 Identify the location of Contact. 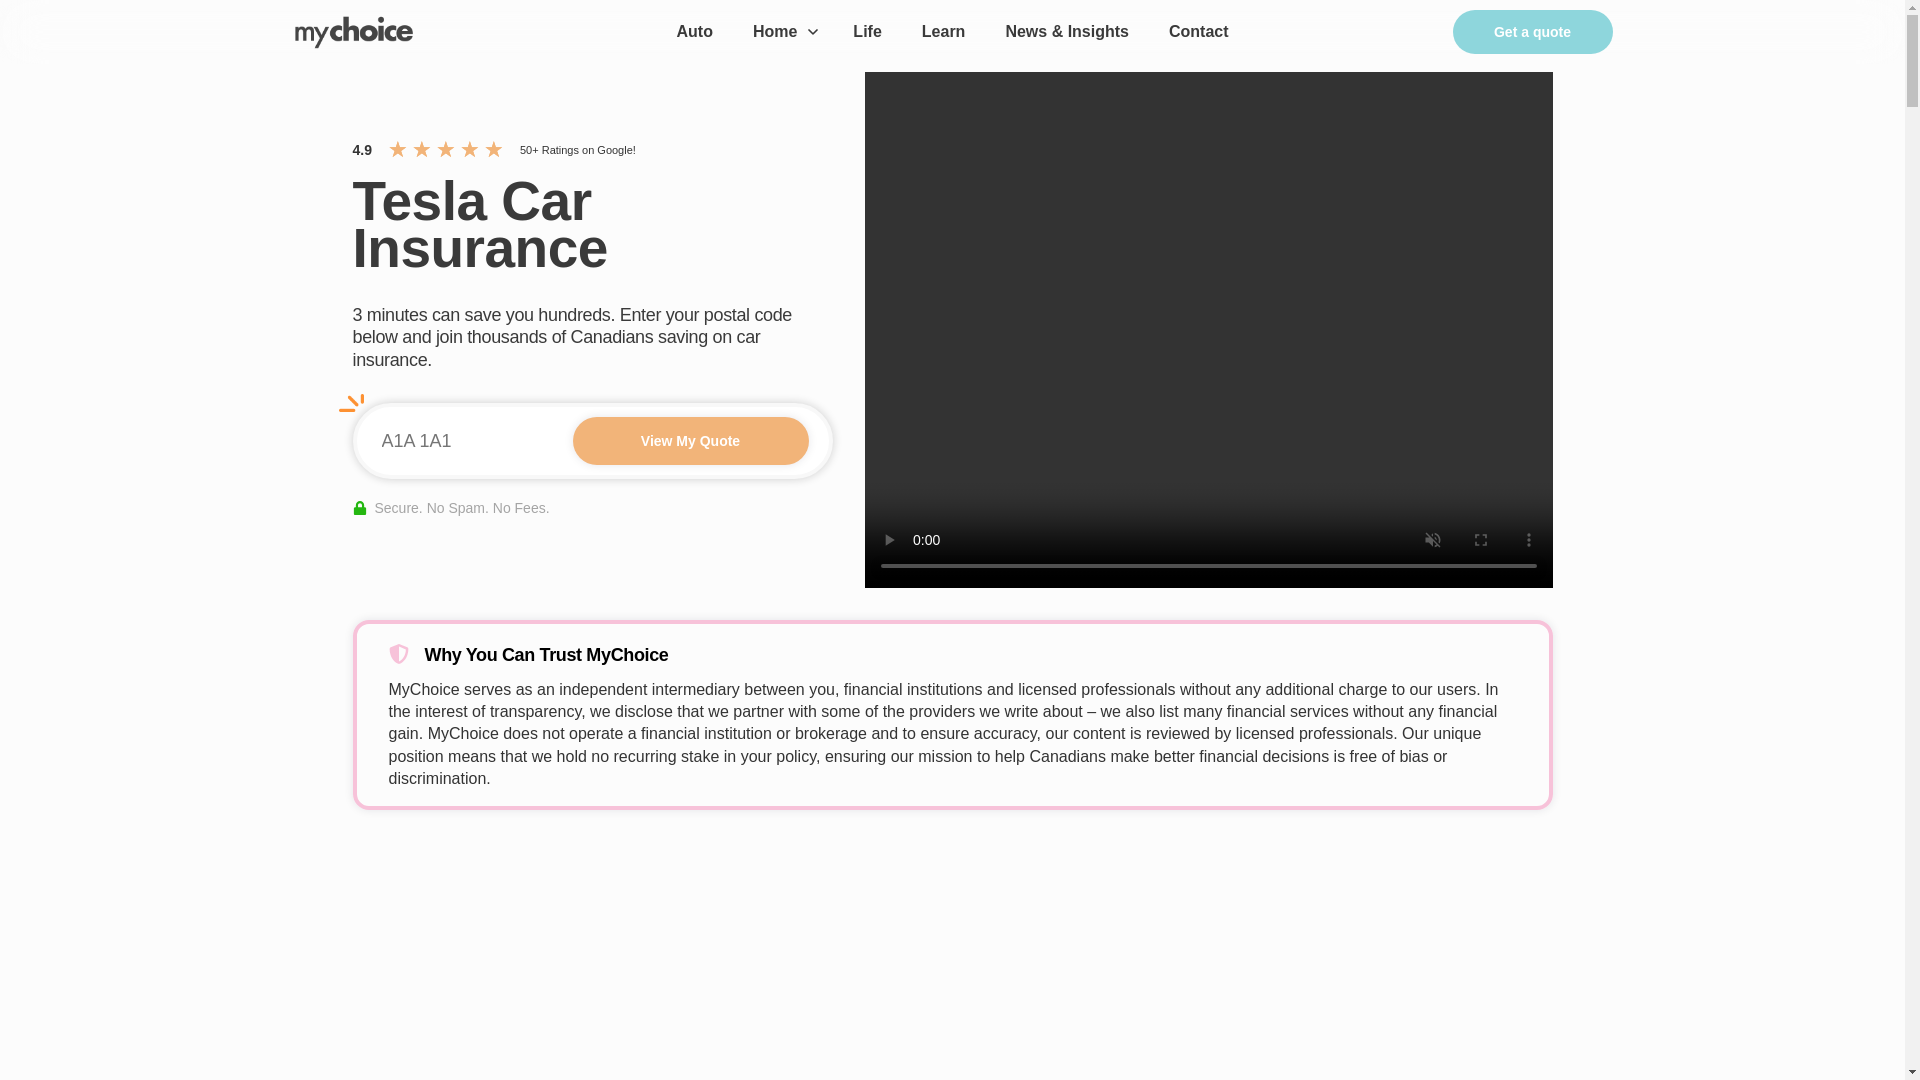
(1198, 32).